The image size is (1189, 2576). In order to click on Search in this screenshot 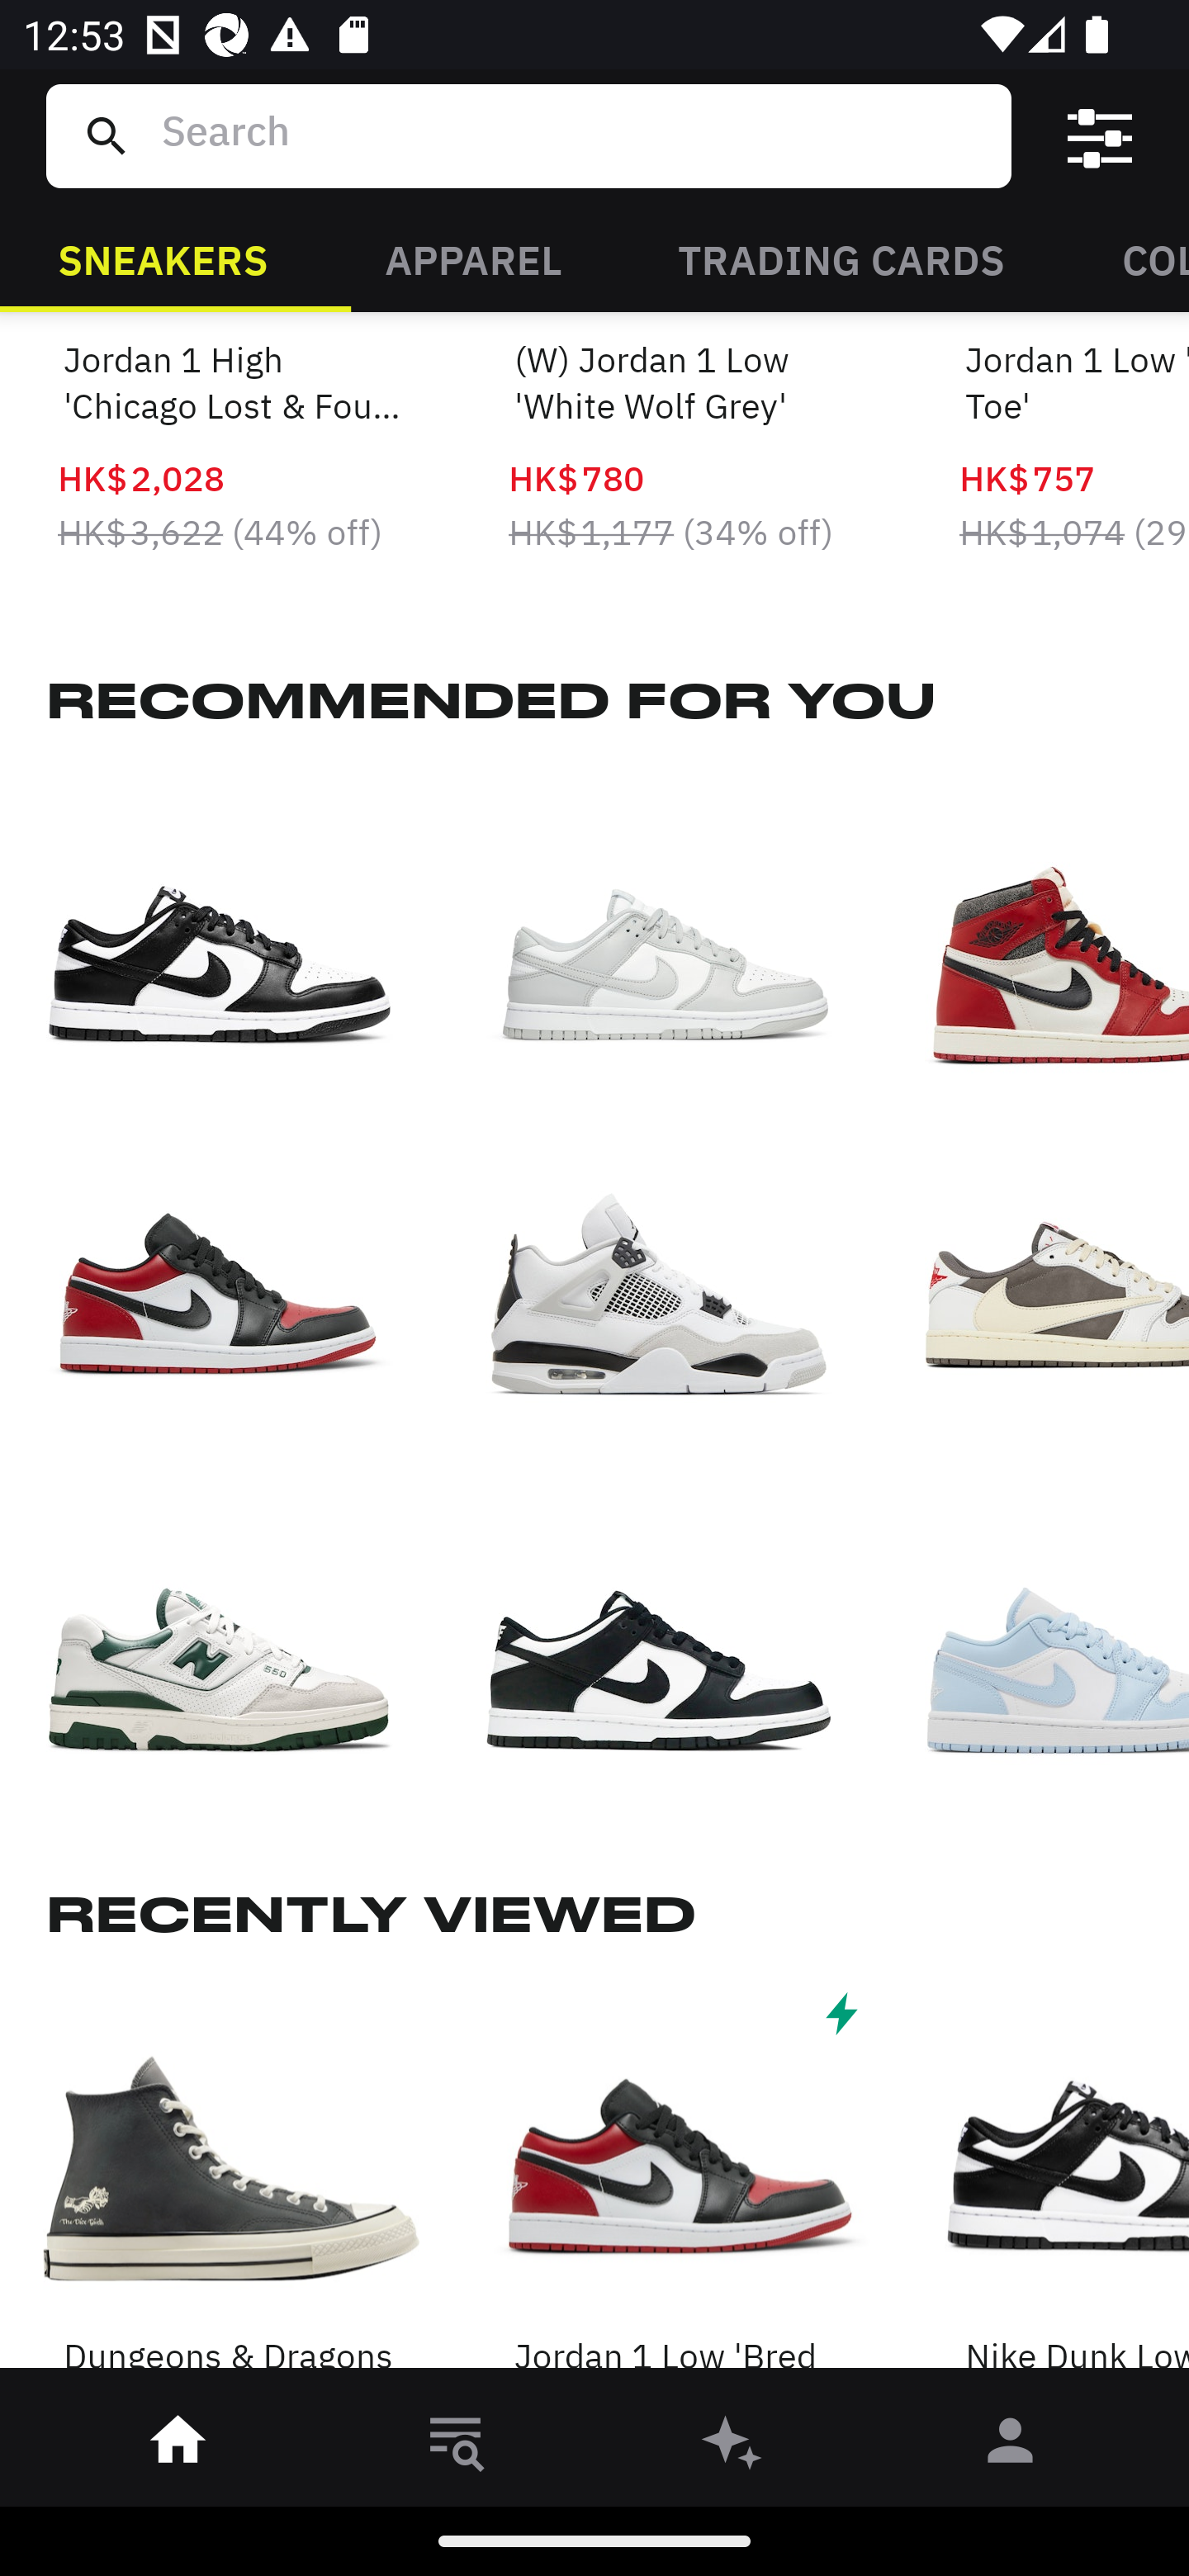, I will do `click(574, 135)`.